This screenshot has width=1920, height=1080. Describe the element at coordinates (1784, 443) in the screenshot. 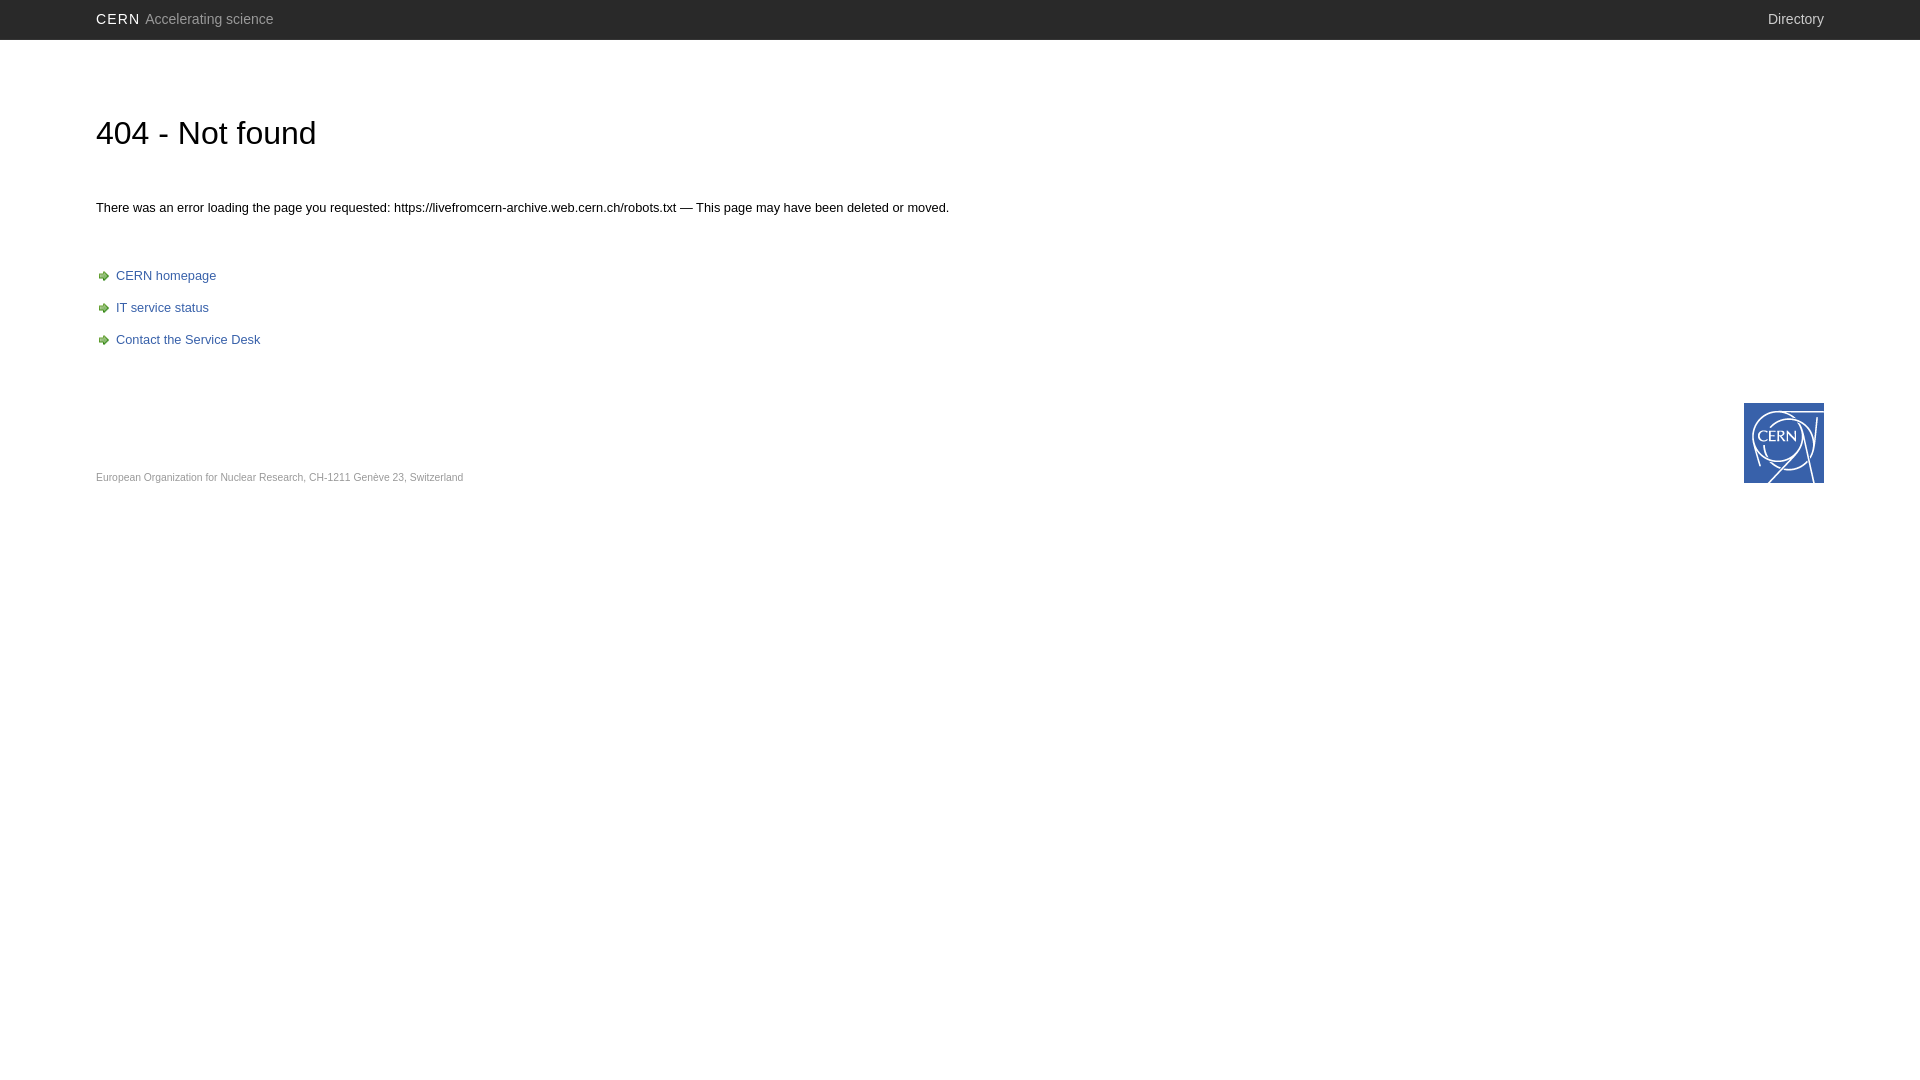

I see `home.cern` at that location.